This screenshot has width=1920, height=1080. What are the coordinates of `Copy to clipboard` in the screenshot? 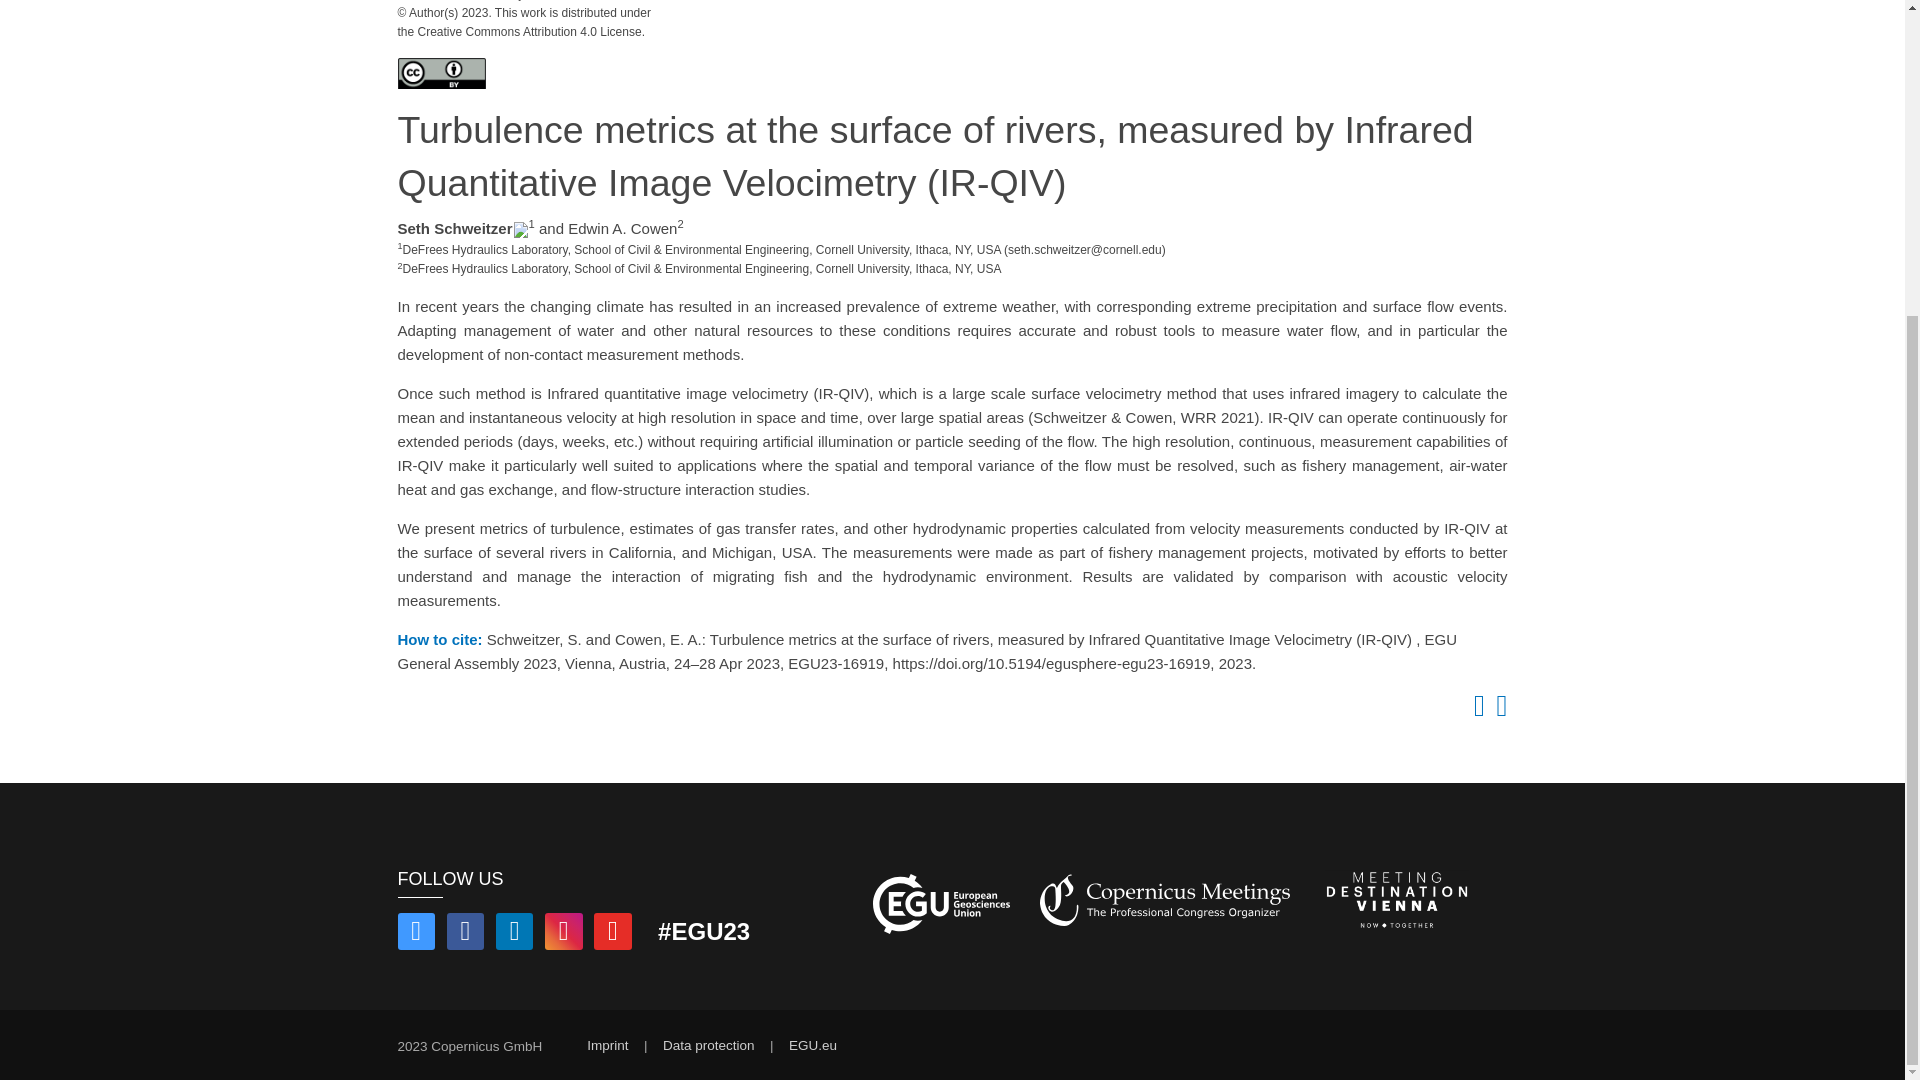 It's located at (1475, 710).